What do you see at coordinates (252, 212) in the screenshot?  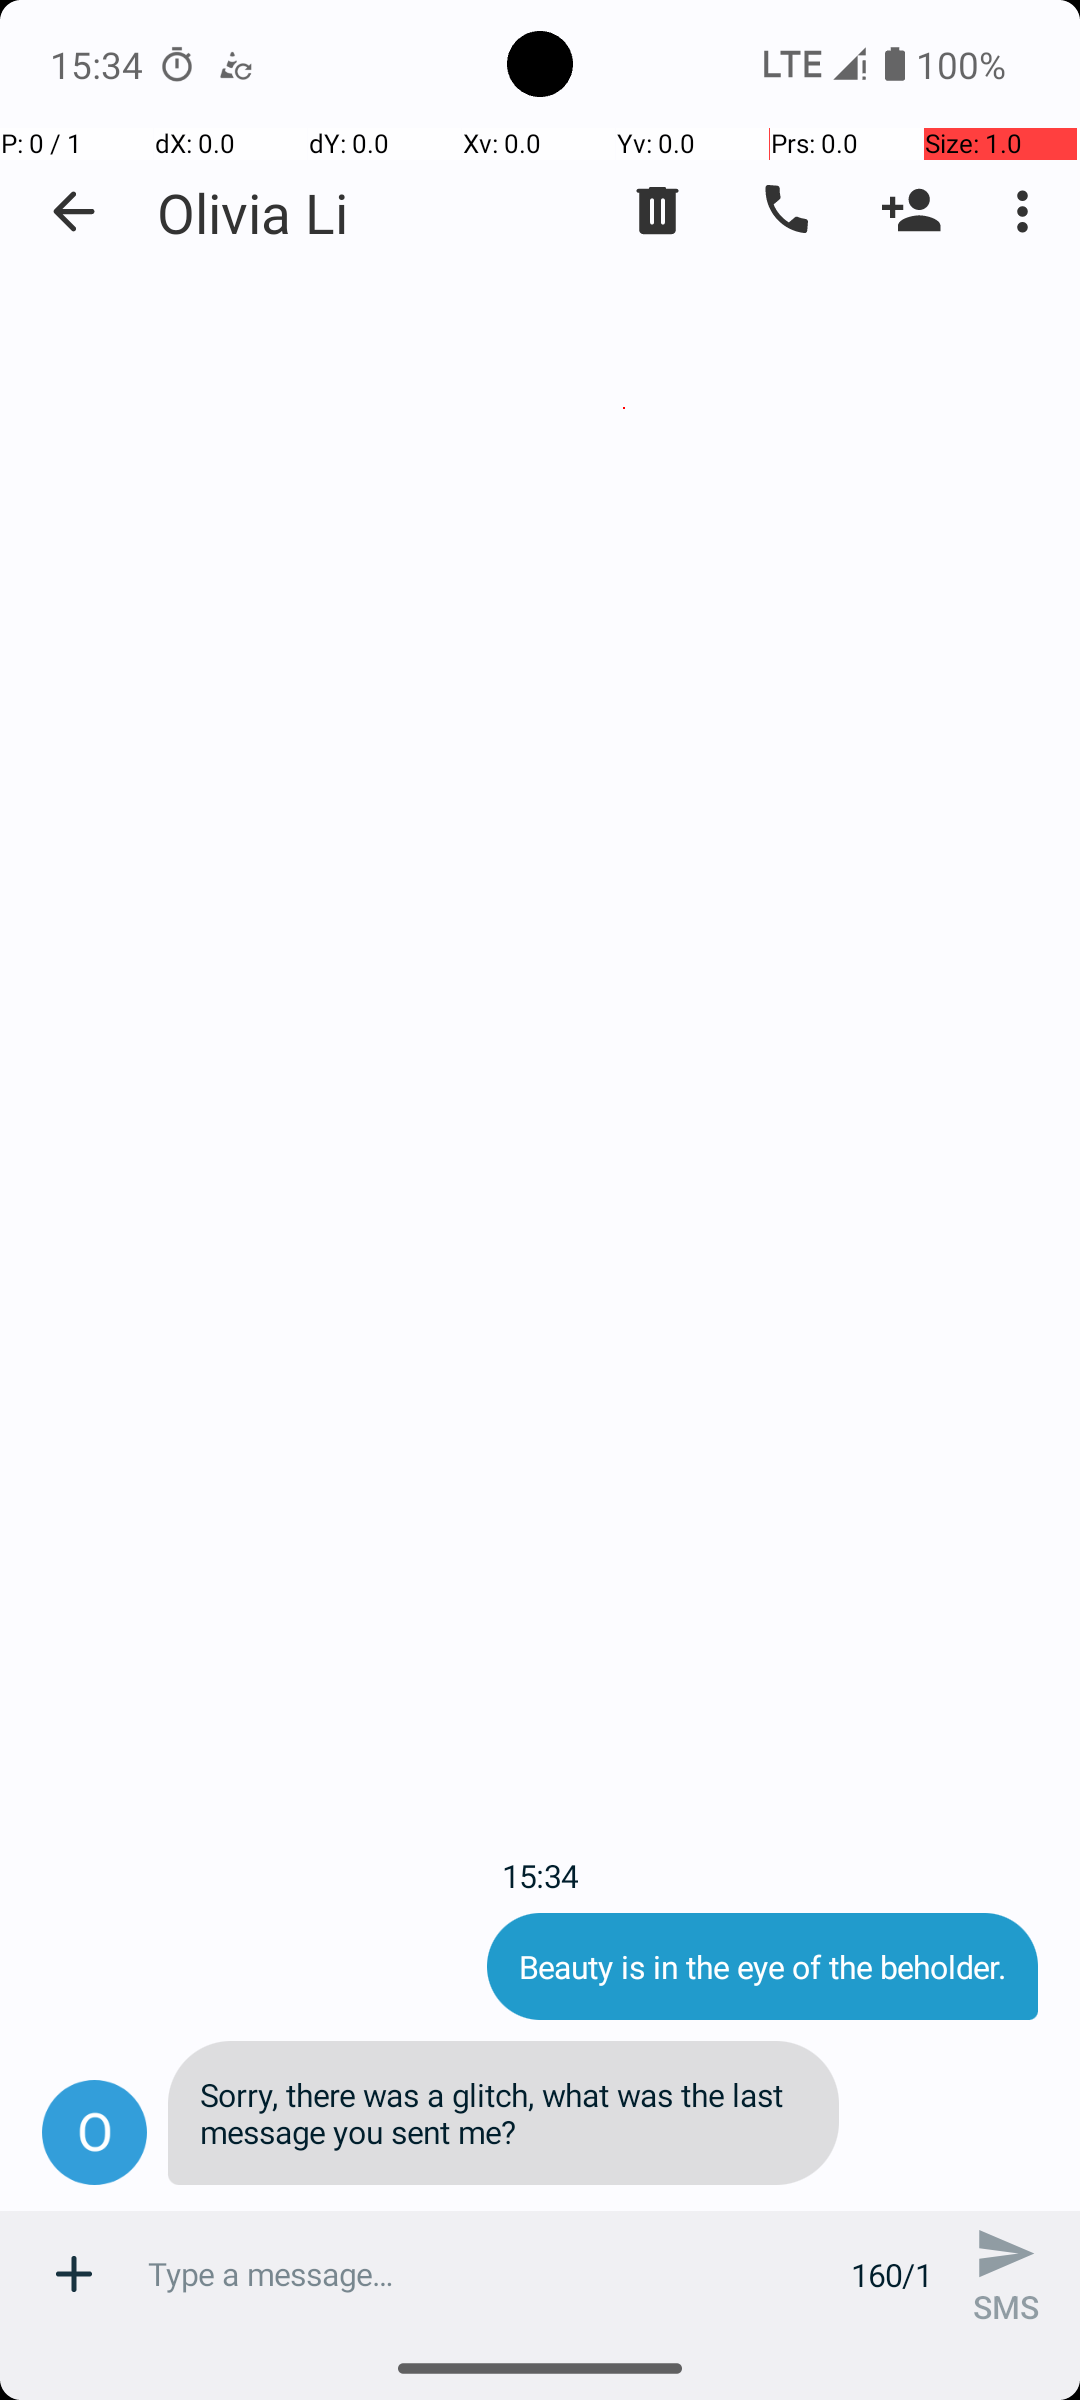 I see `Olivia Li` at bounding box center [252, 212].